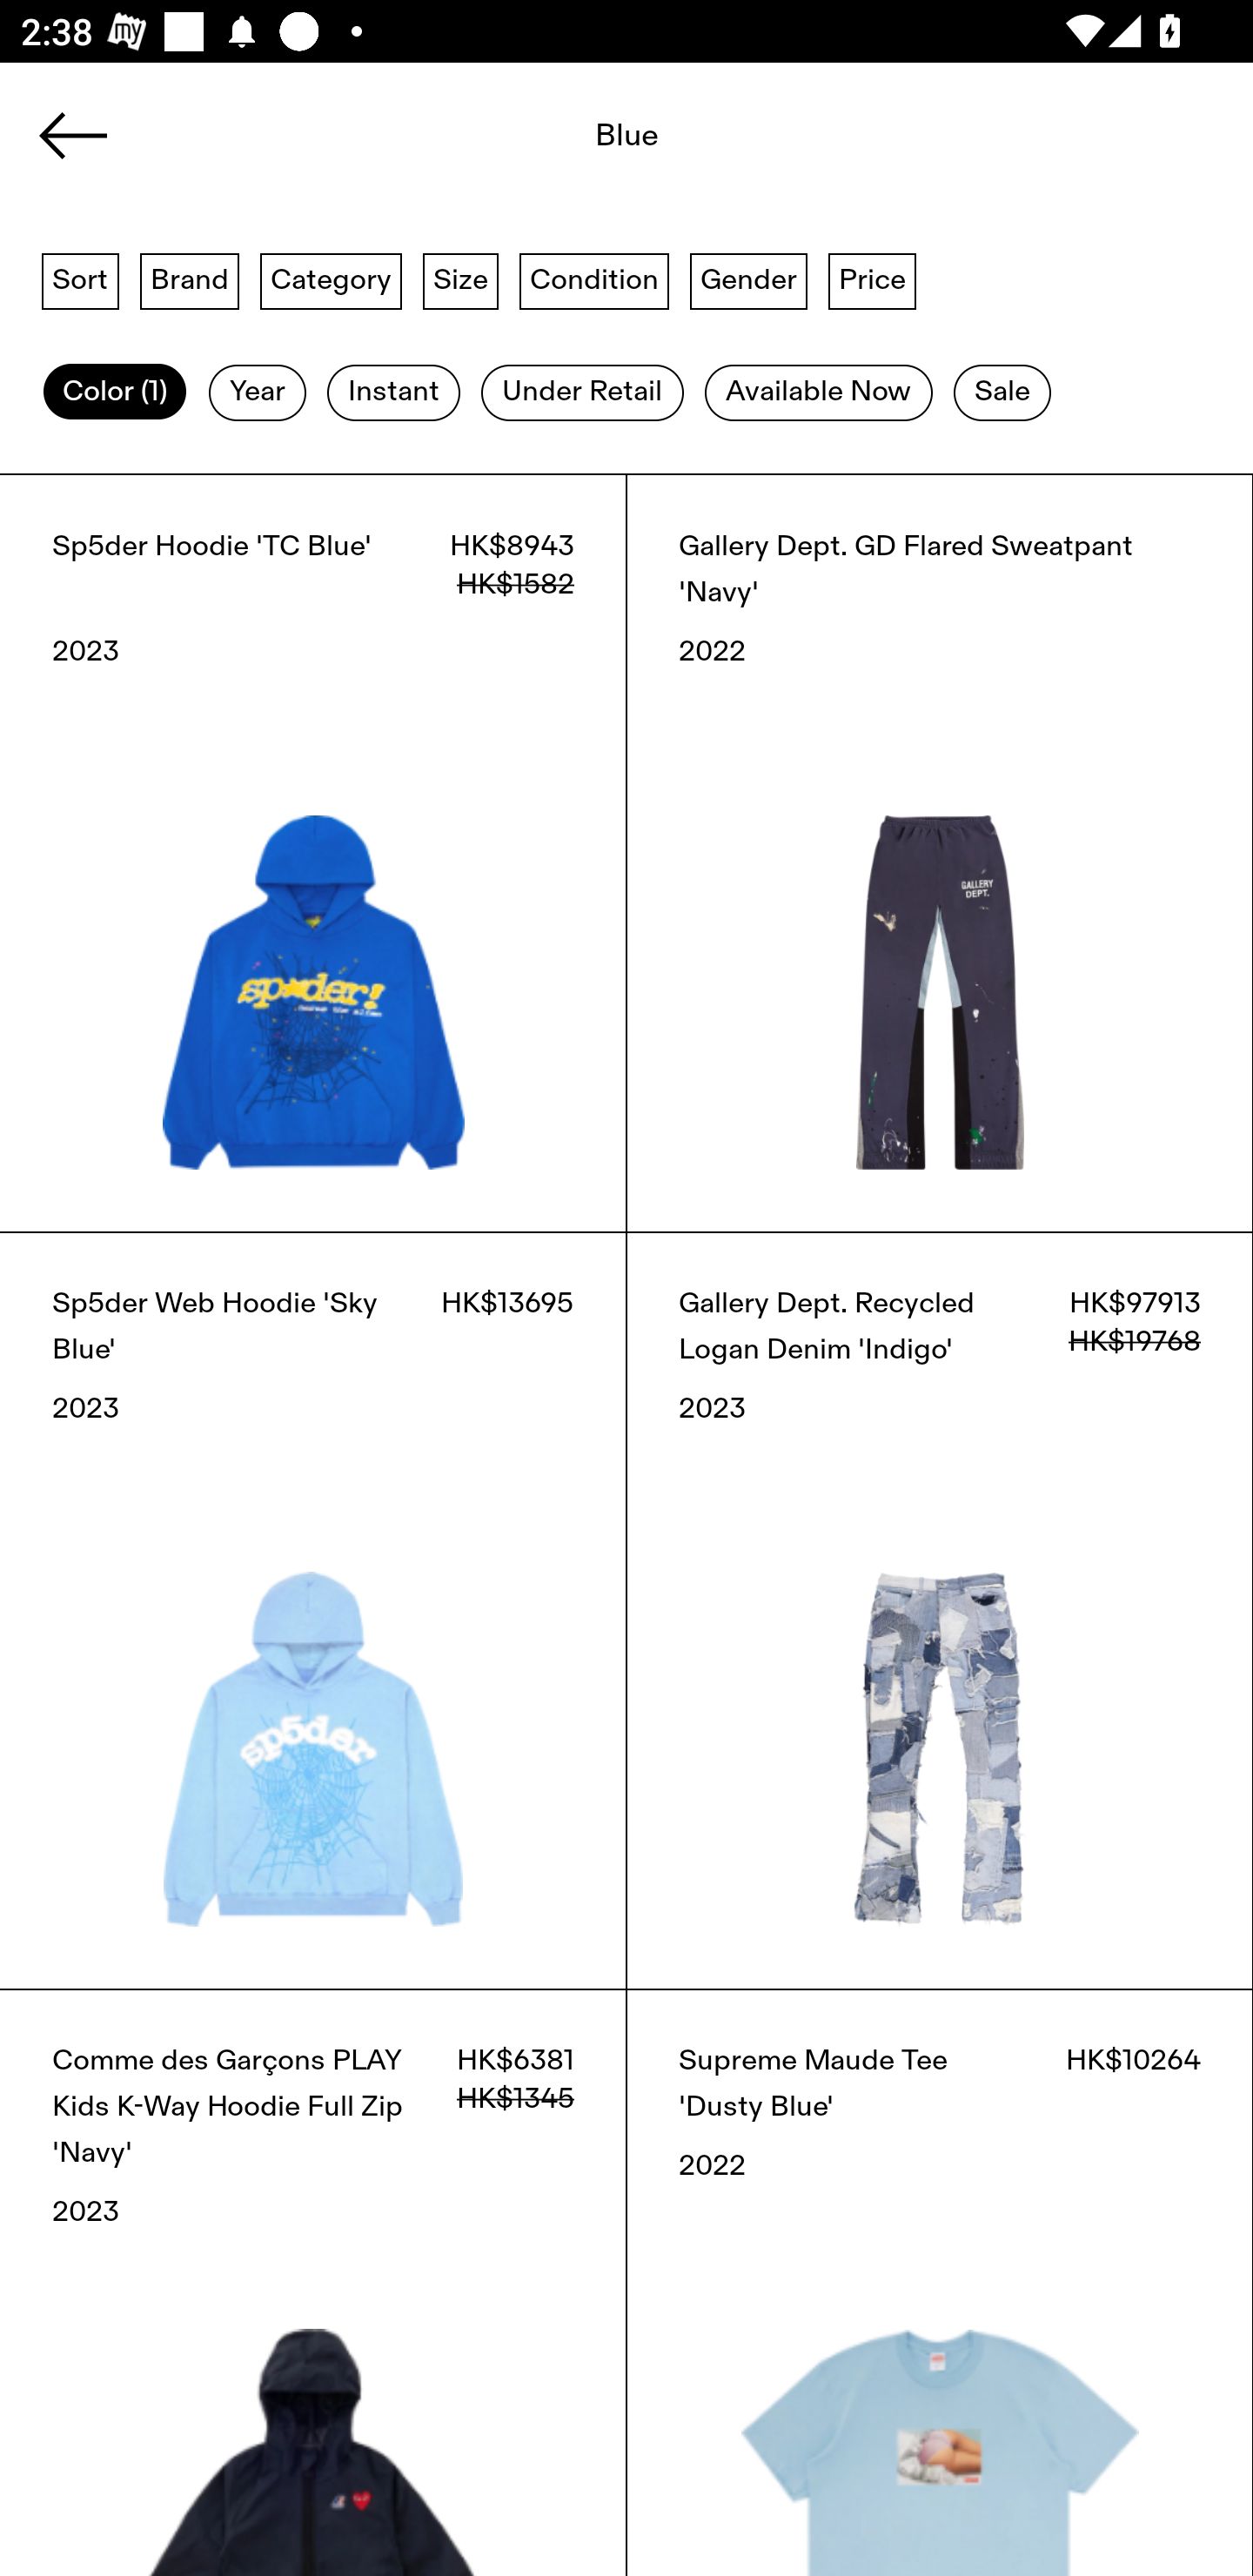  What do you see at coordinates (872, 279) in the screenshot?
I see `Price` at bounding box center [872, 279].